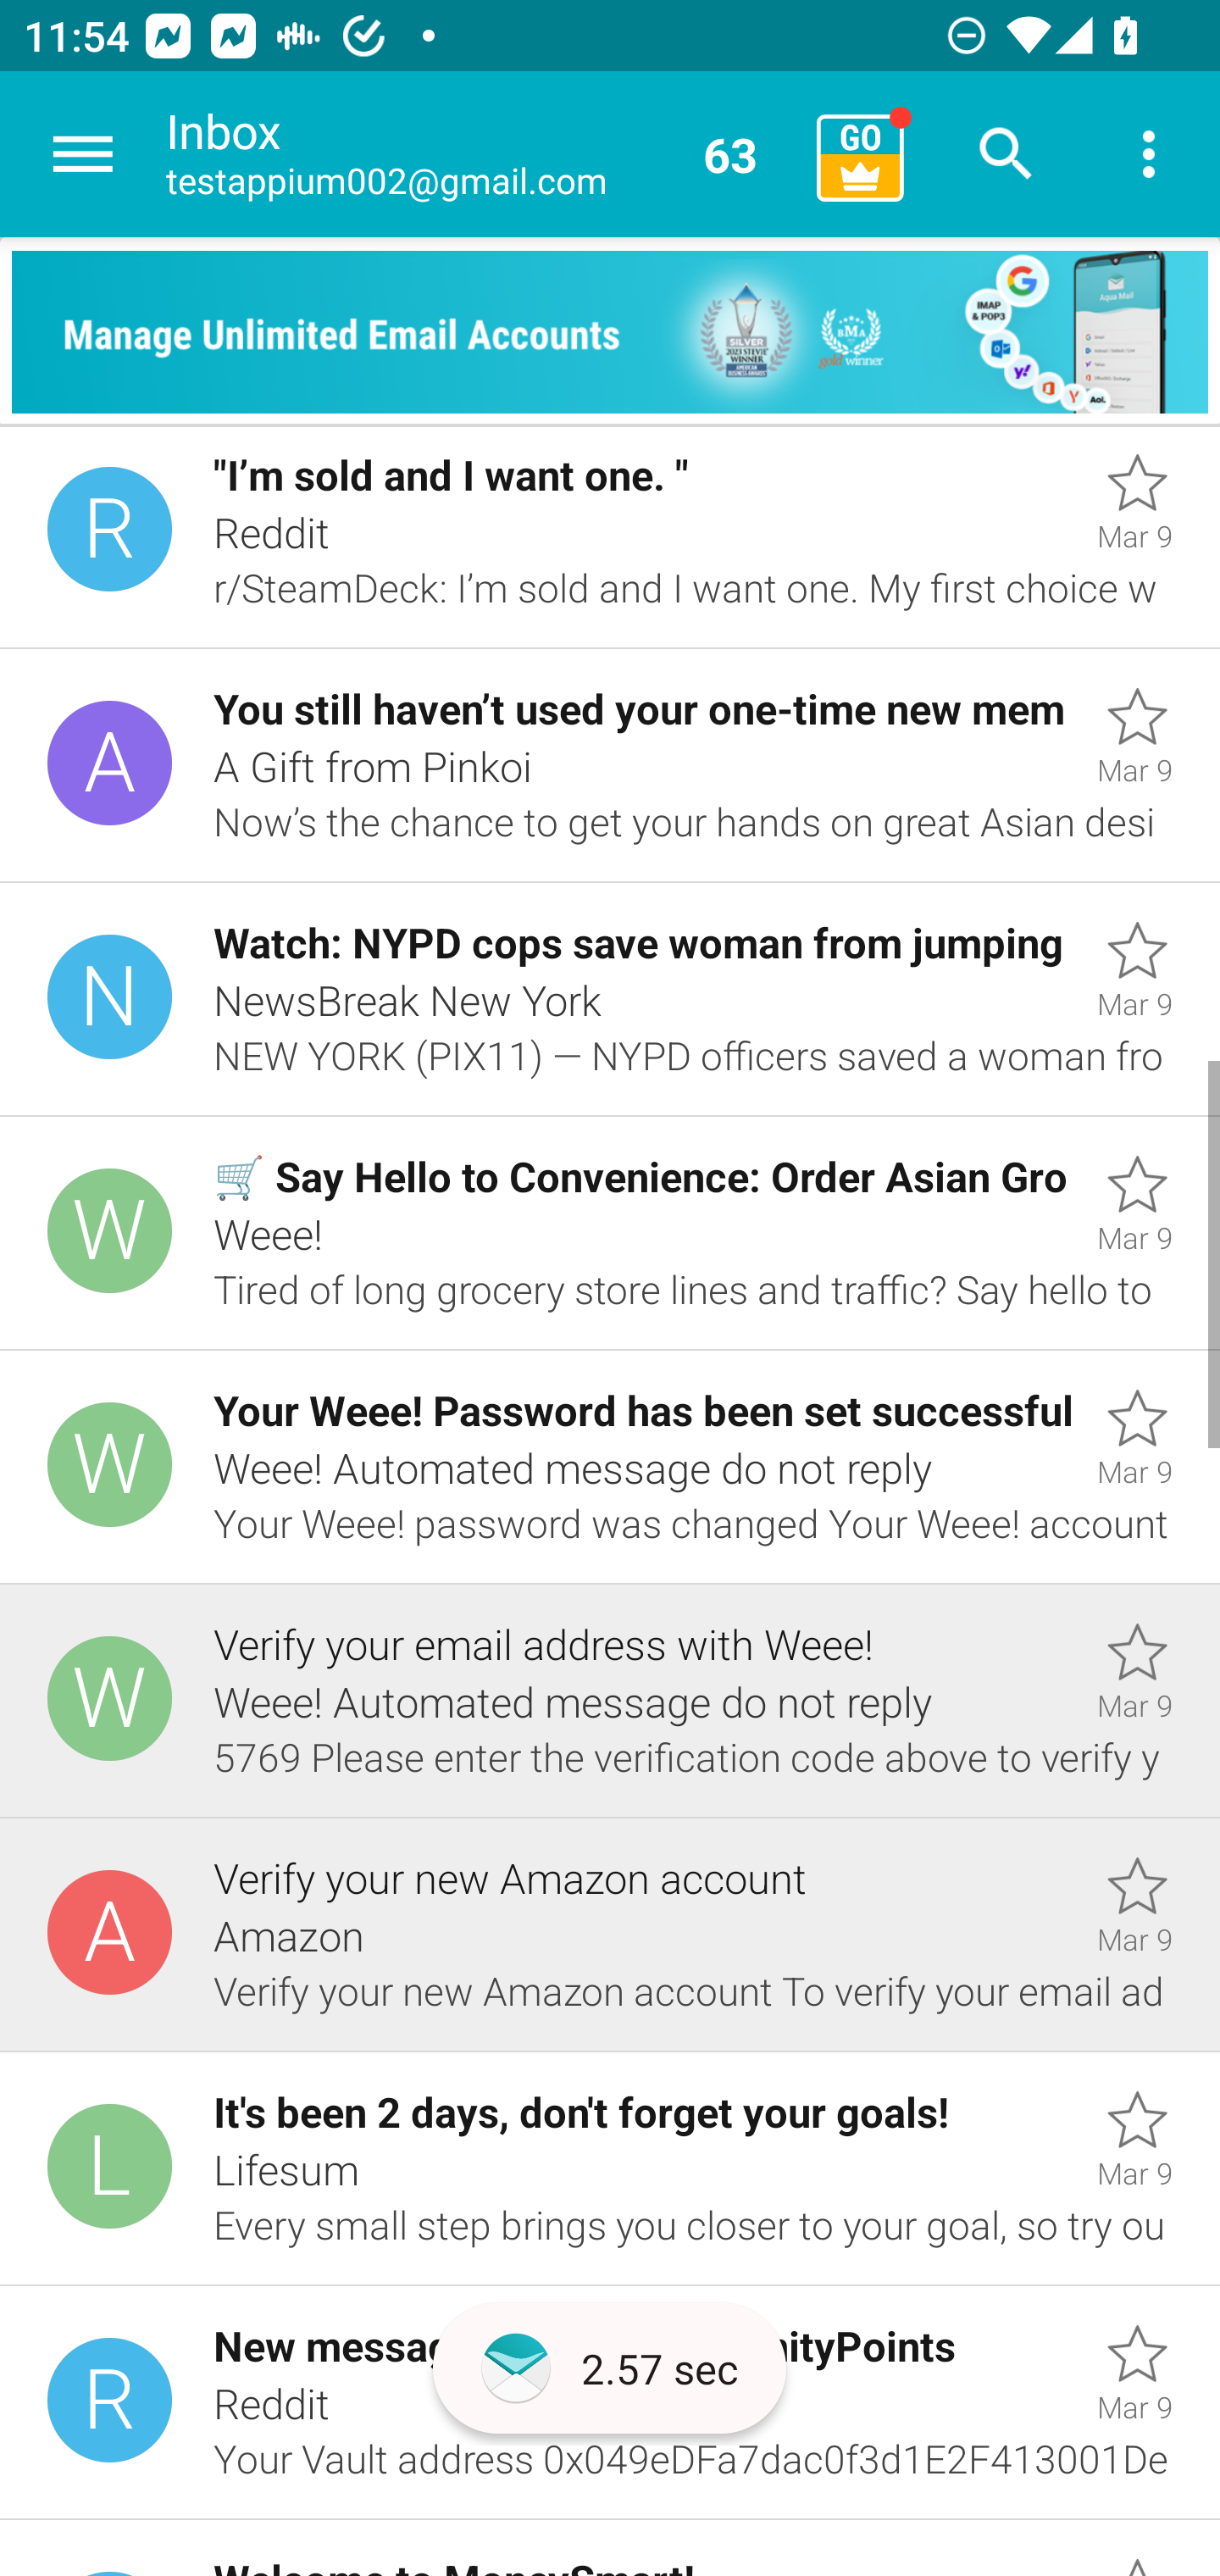 This screenshot has height=2576, width=1220. What do you see at coordinates (1006, 154) in the screenshot?
I see `Search` at bounding box center [1006, 154].